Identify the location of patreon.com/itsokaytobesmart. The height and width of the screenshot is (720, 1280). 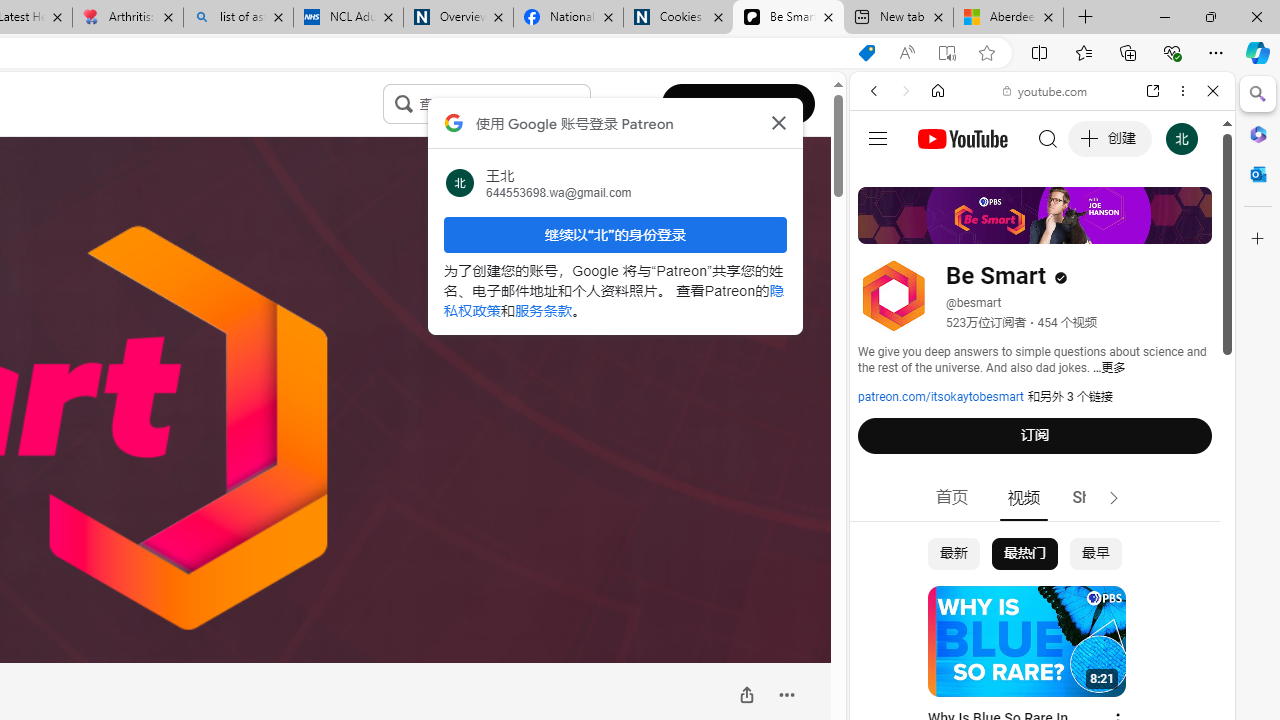
(941, 397).